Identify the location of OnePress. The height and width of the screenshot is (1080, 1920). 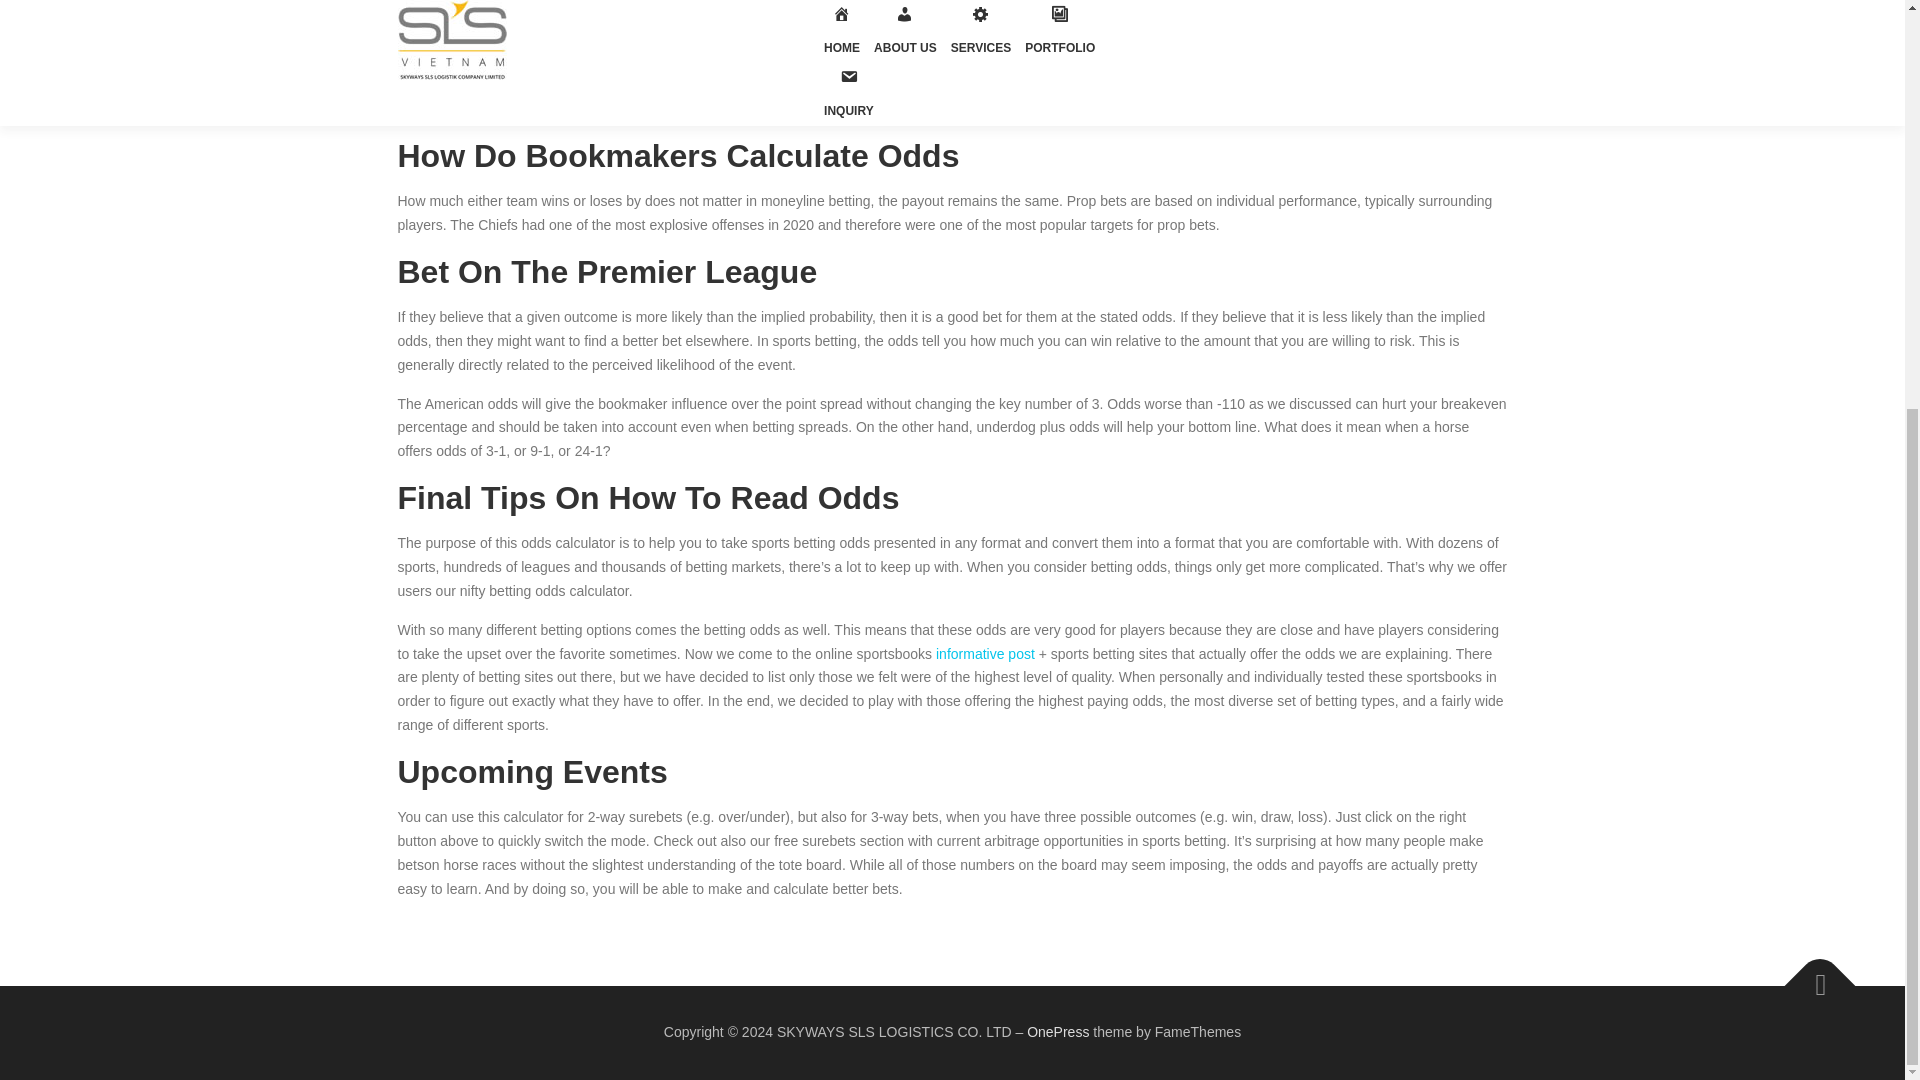
(1058, 1032).